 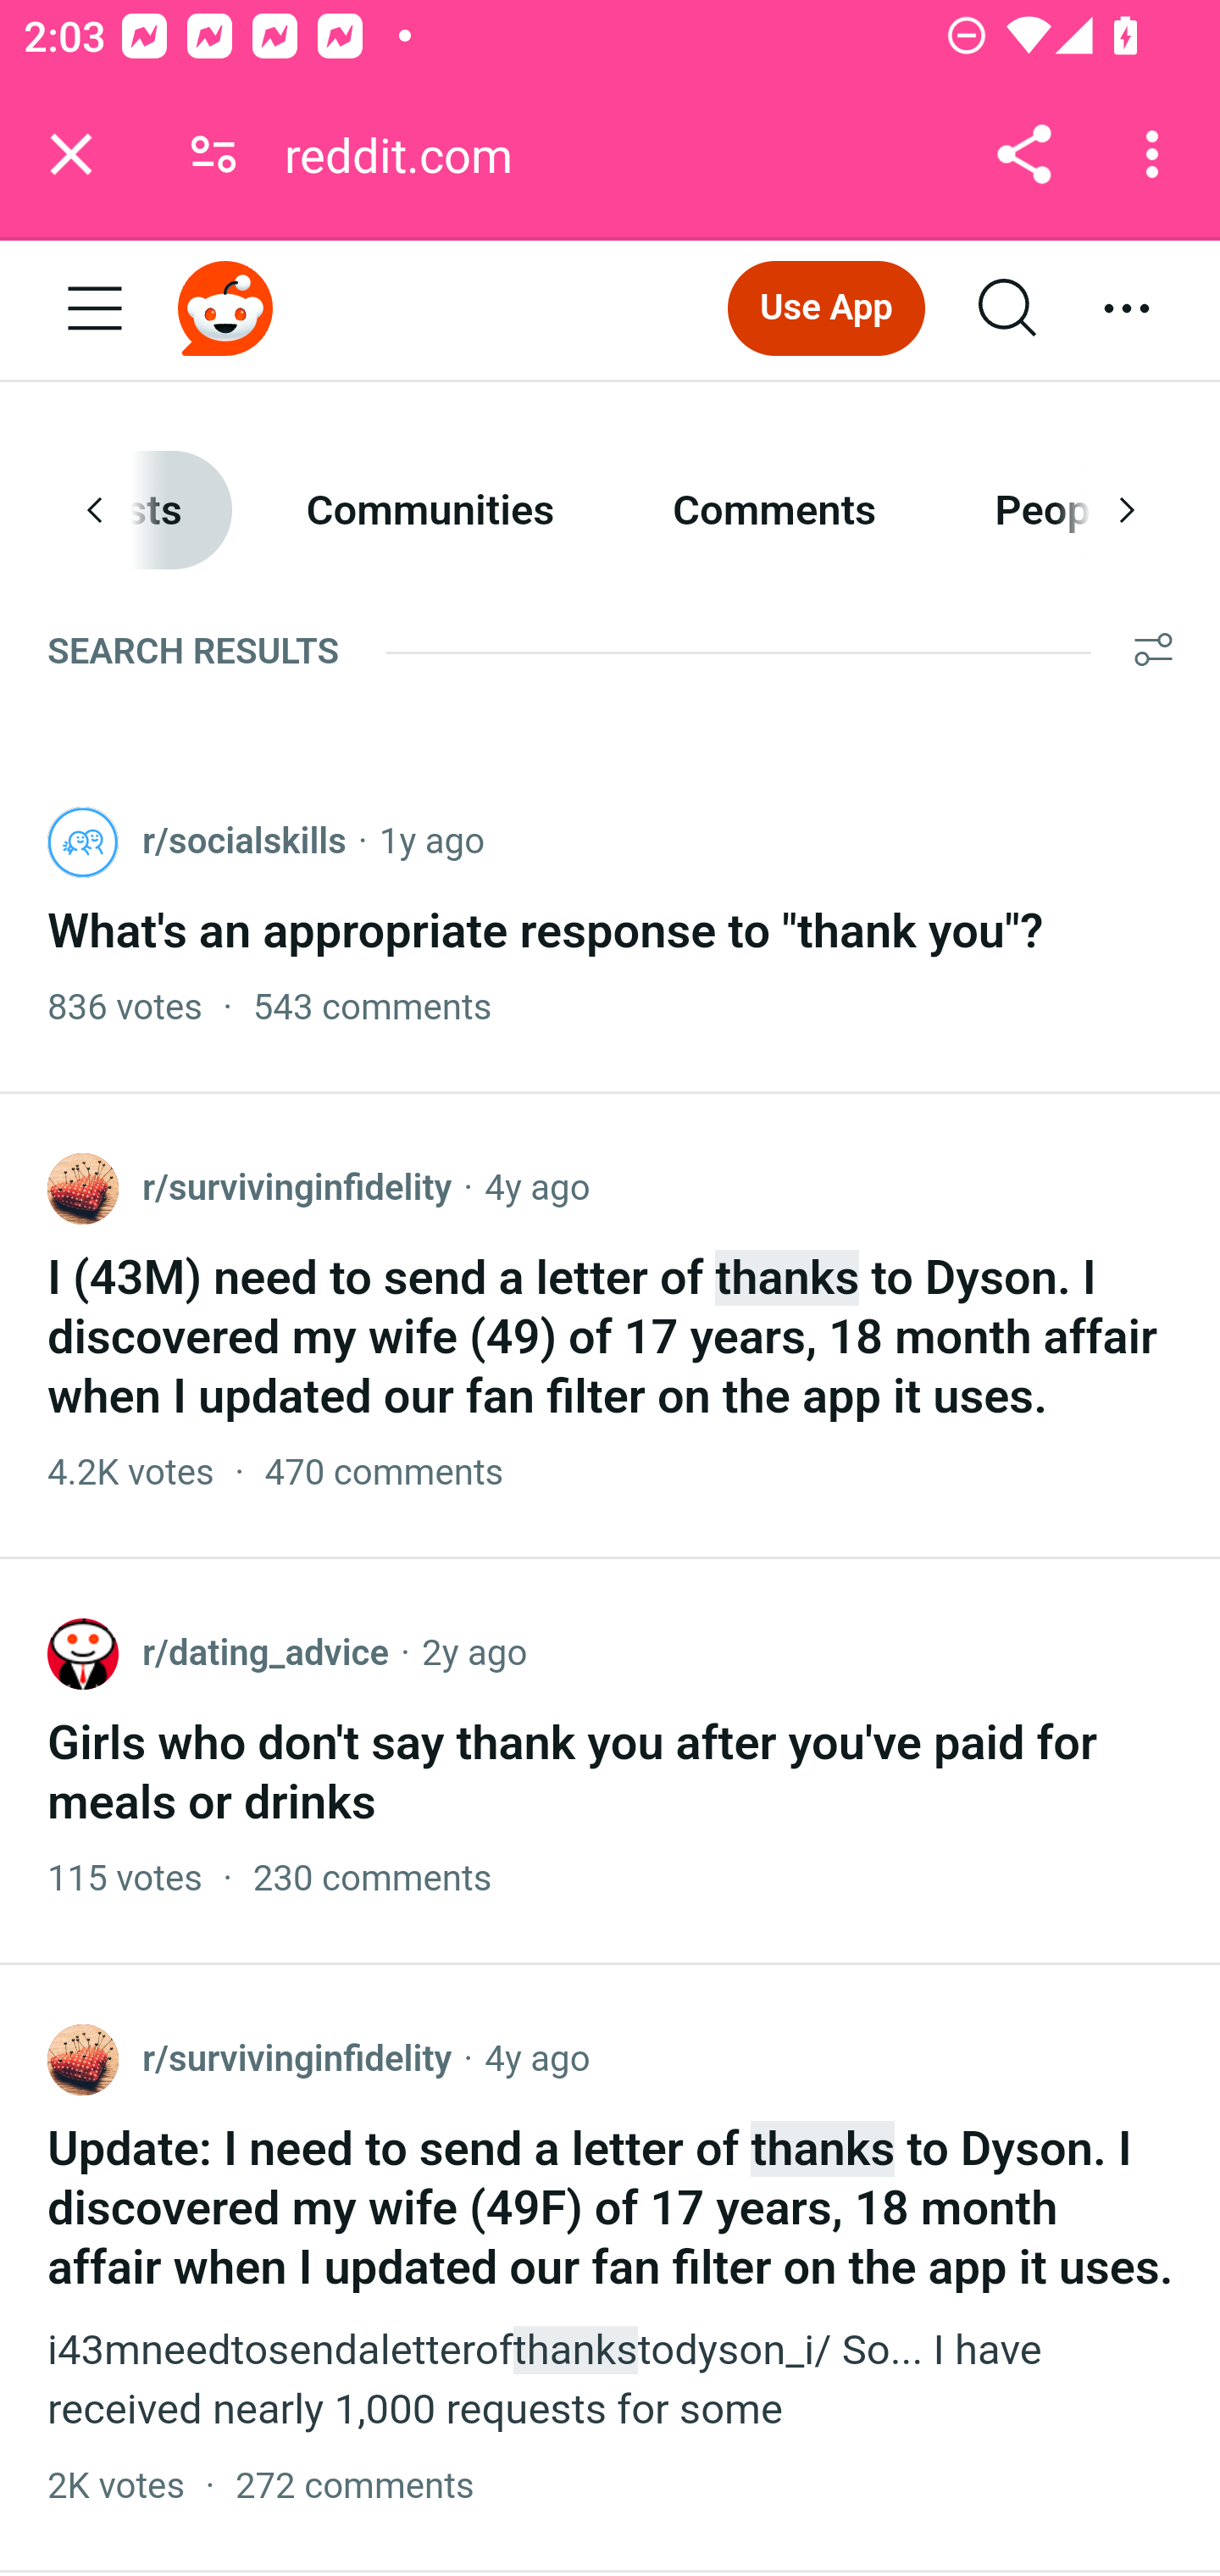 What do you see at coordinates (95, 310) in the screenshot?
I see `Open menu` at bounding box center [95, 310].